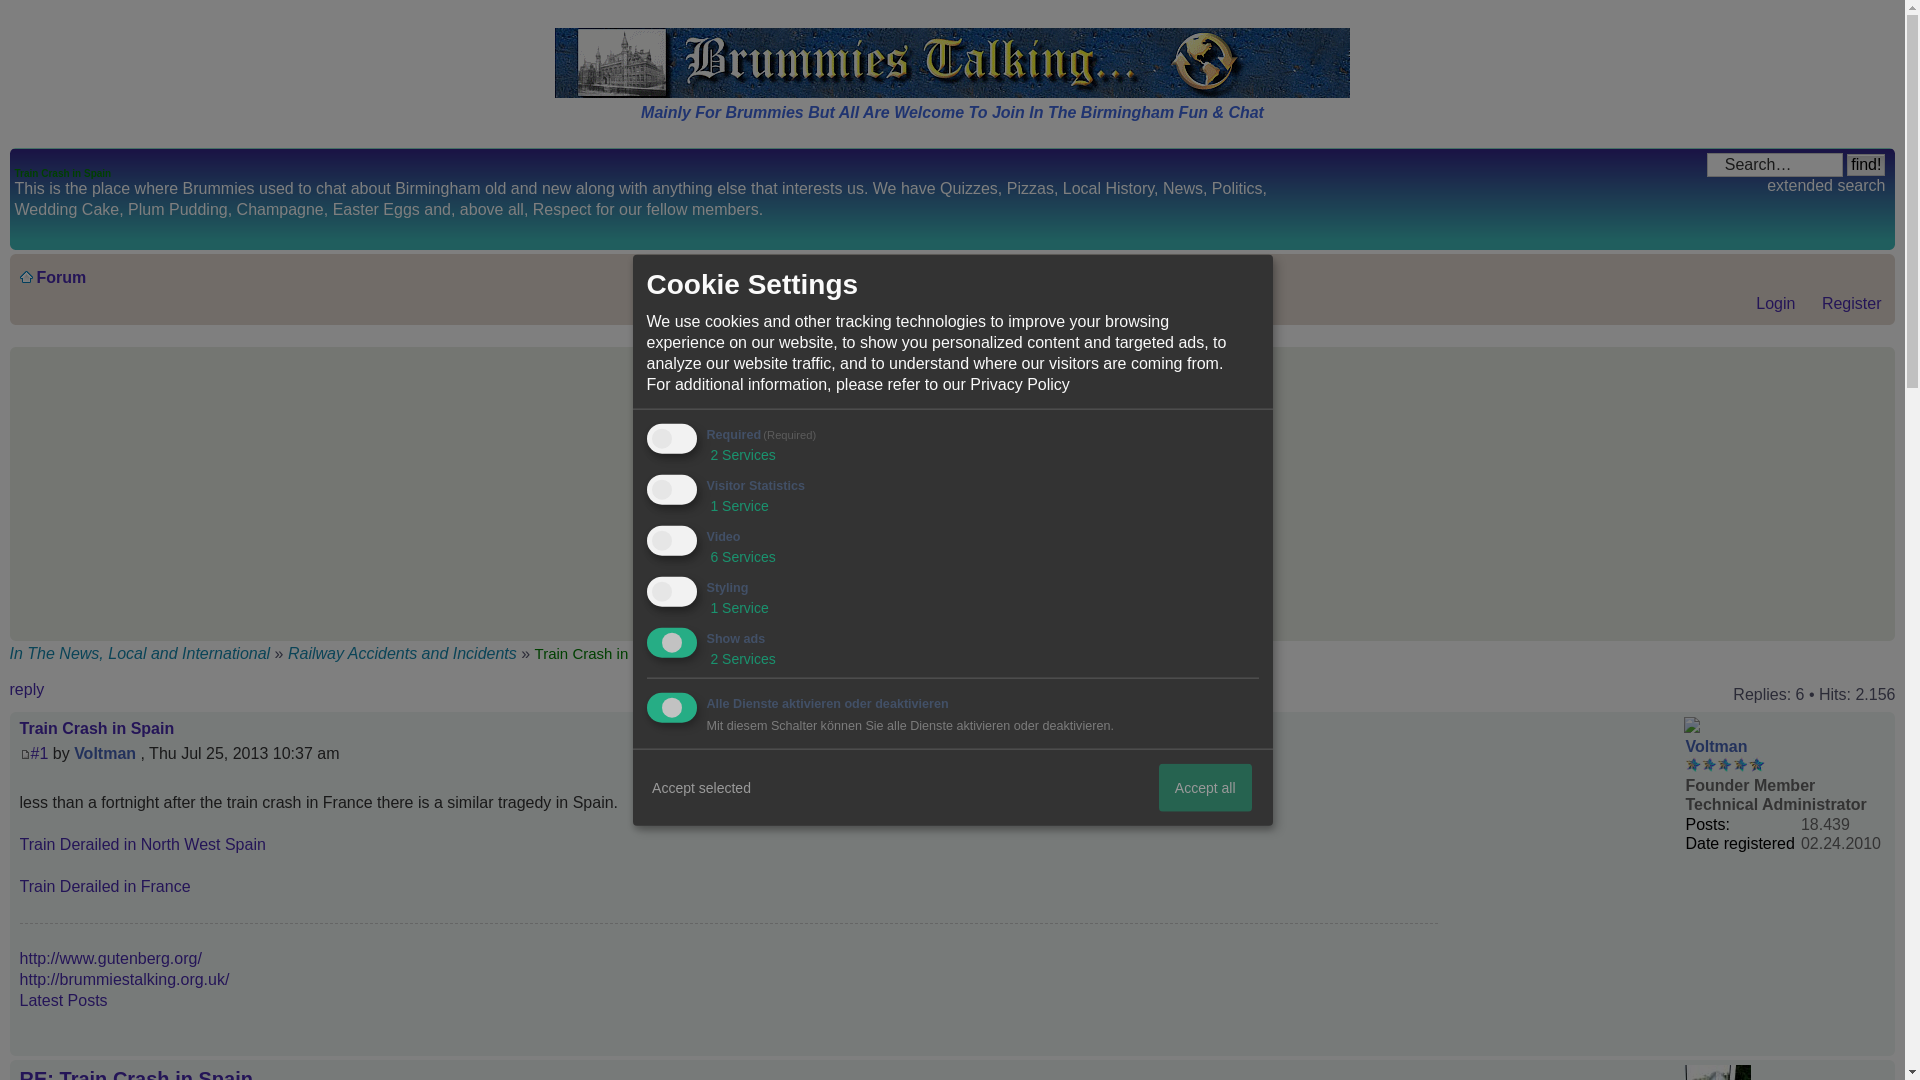  Describe the element at coordinates (40, 754) in the screenshot. I see `Train Crash in Spain` at that location.